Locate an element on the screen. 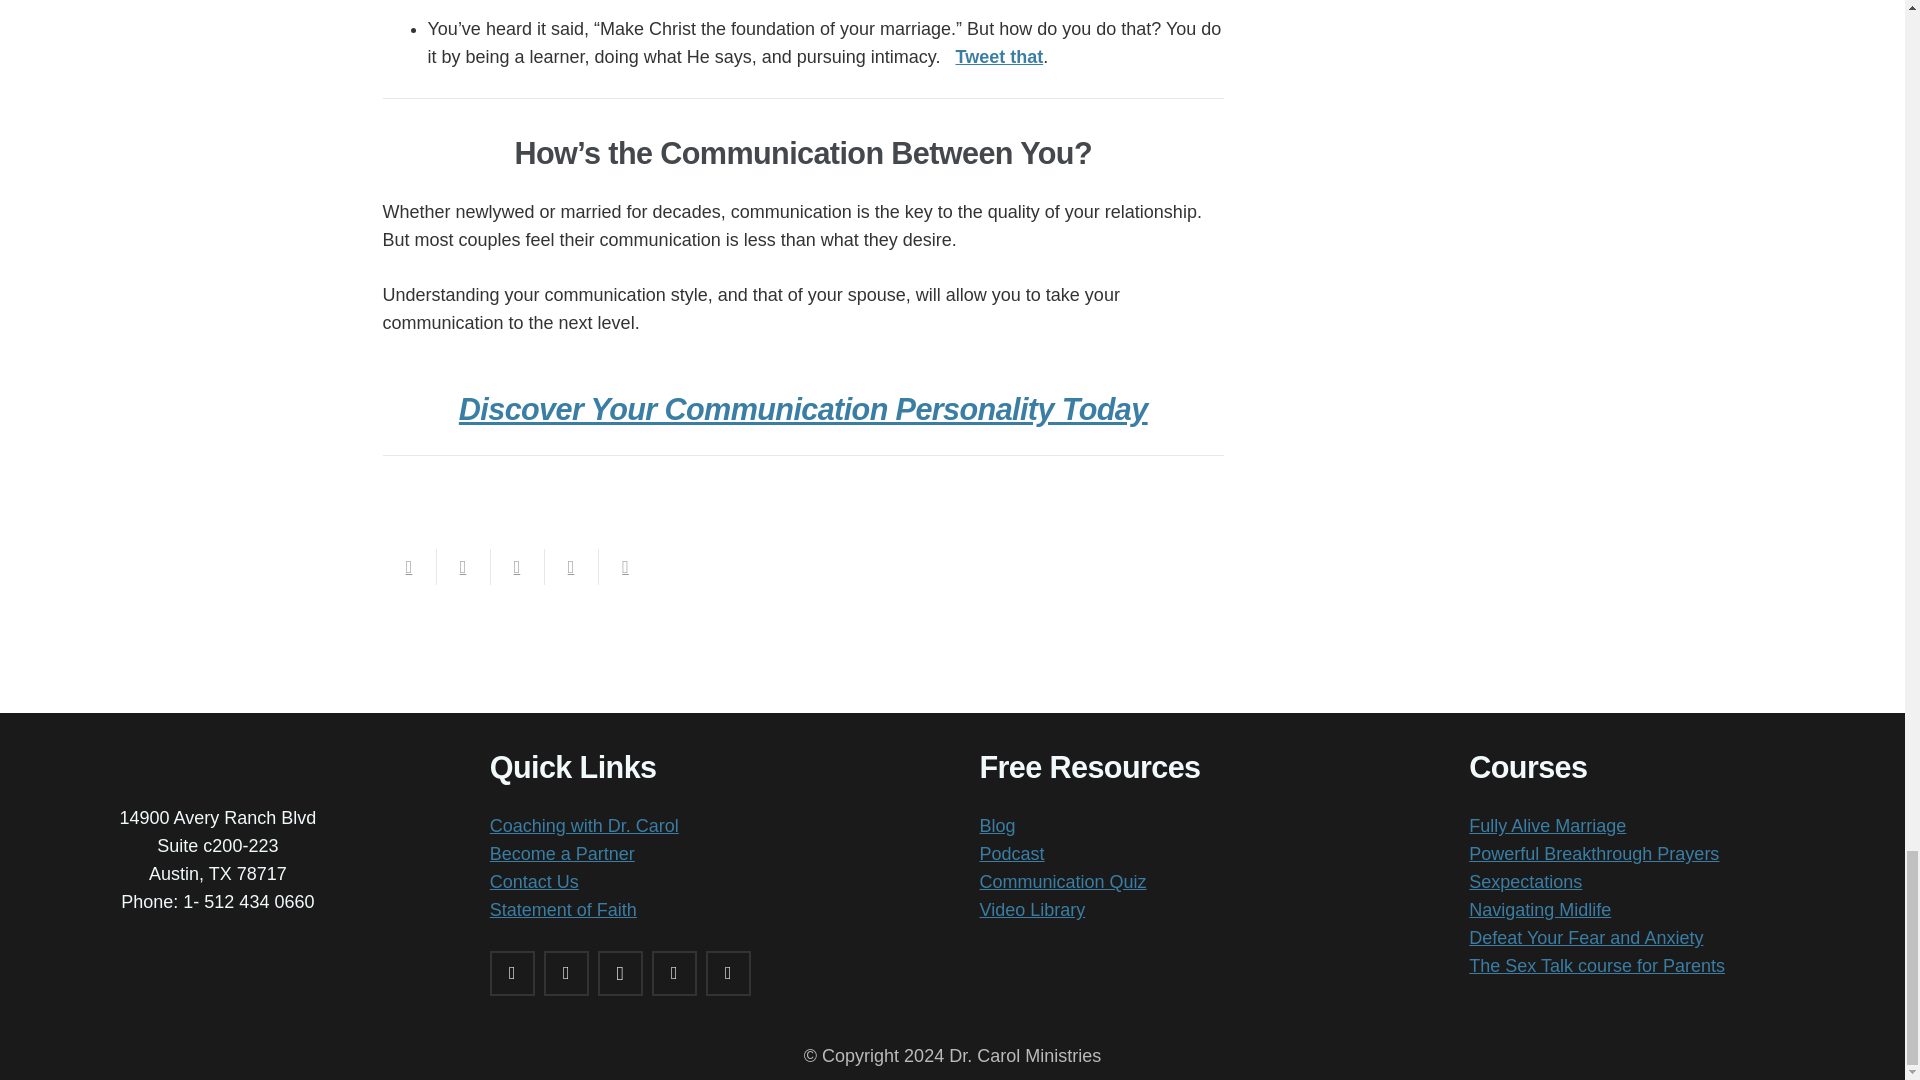  Pin this is located at coordinates (624, 566).